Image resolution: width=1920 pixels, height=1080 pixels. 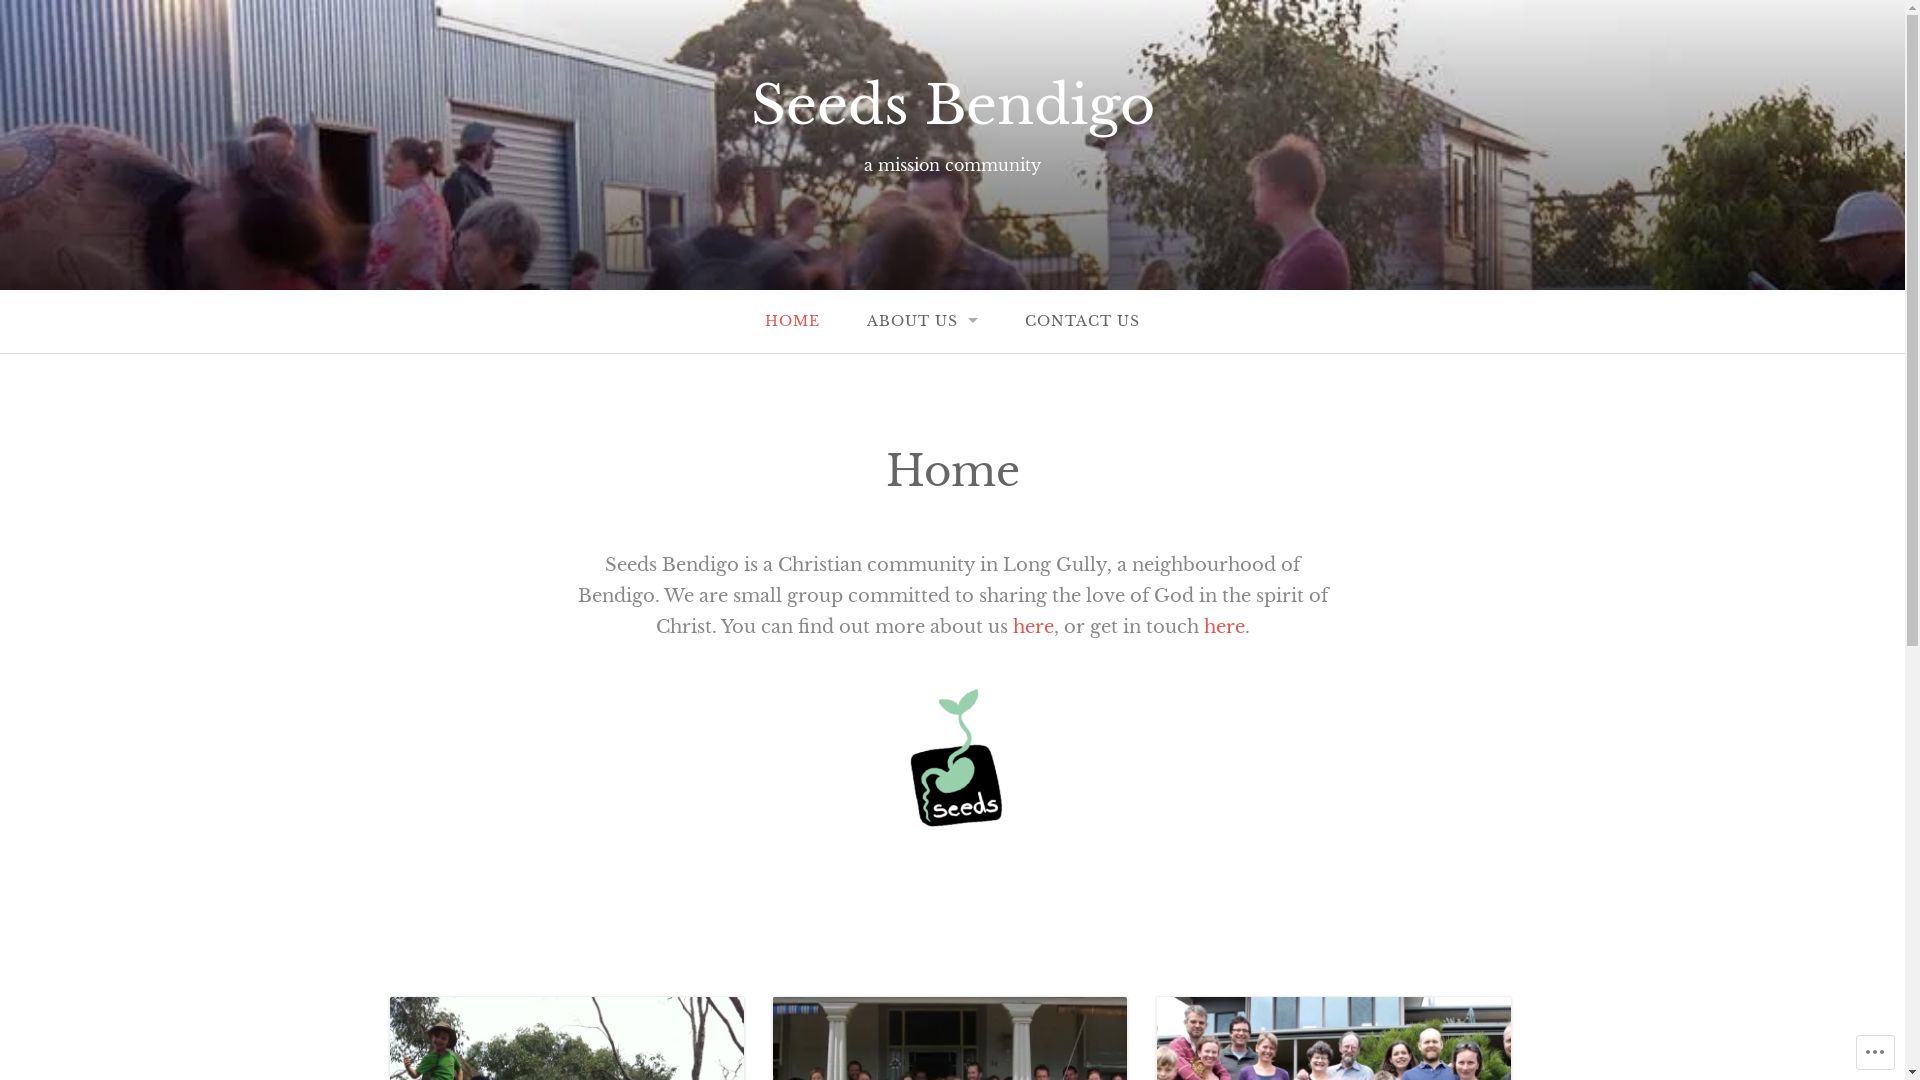 What do you see at coordinates (1224, 627) in the screenshot?
I see `here` at bounding box center [1224, 627].